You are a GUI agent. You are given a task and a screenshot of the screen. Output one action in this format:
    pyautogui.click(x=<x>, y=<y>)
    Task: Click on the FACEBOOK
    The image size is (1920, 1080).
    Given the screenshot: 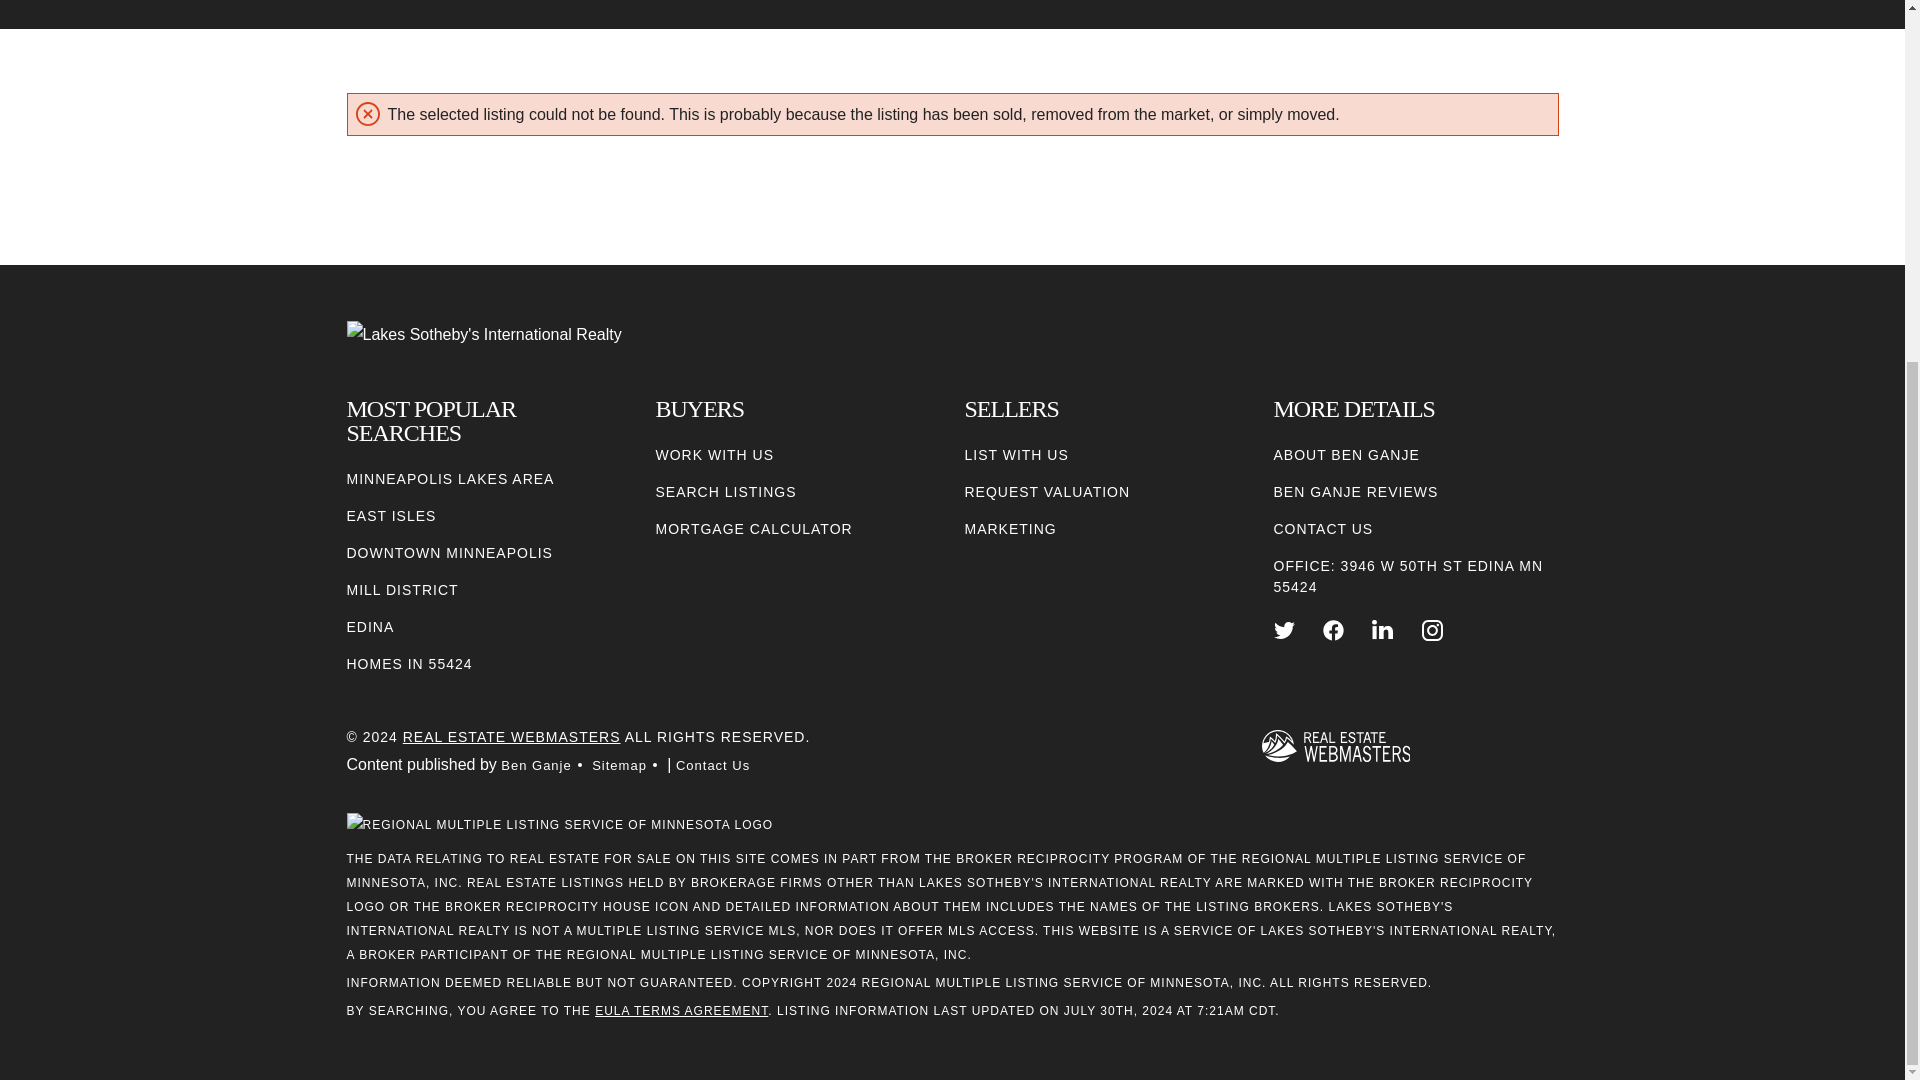 What is the action you would take?
    pyautogui.click(x=1333, y=630)
    